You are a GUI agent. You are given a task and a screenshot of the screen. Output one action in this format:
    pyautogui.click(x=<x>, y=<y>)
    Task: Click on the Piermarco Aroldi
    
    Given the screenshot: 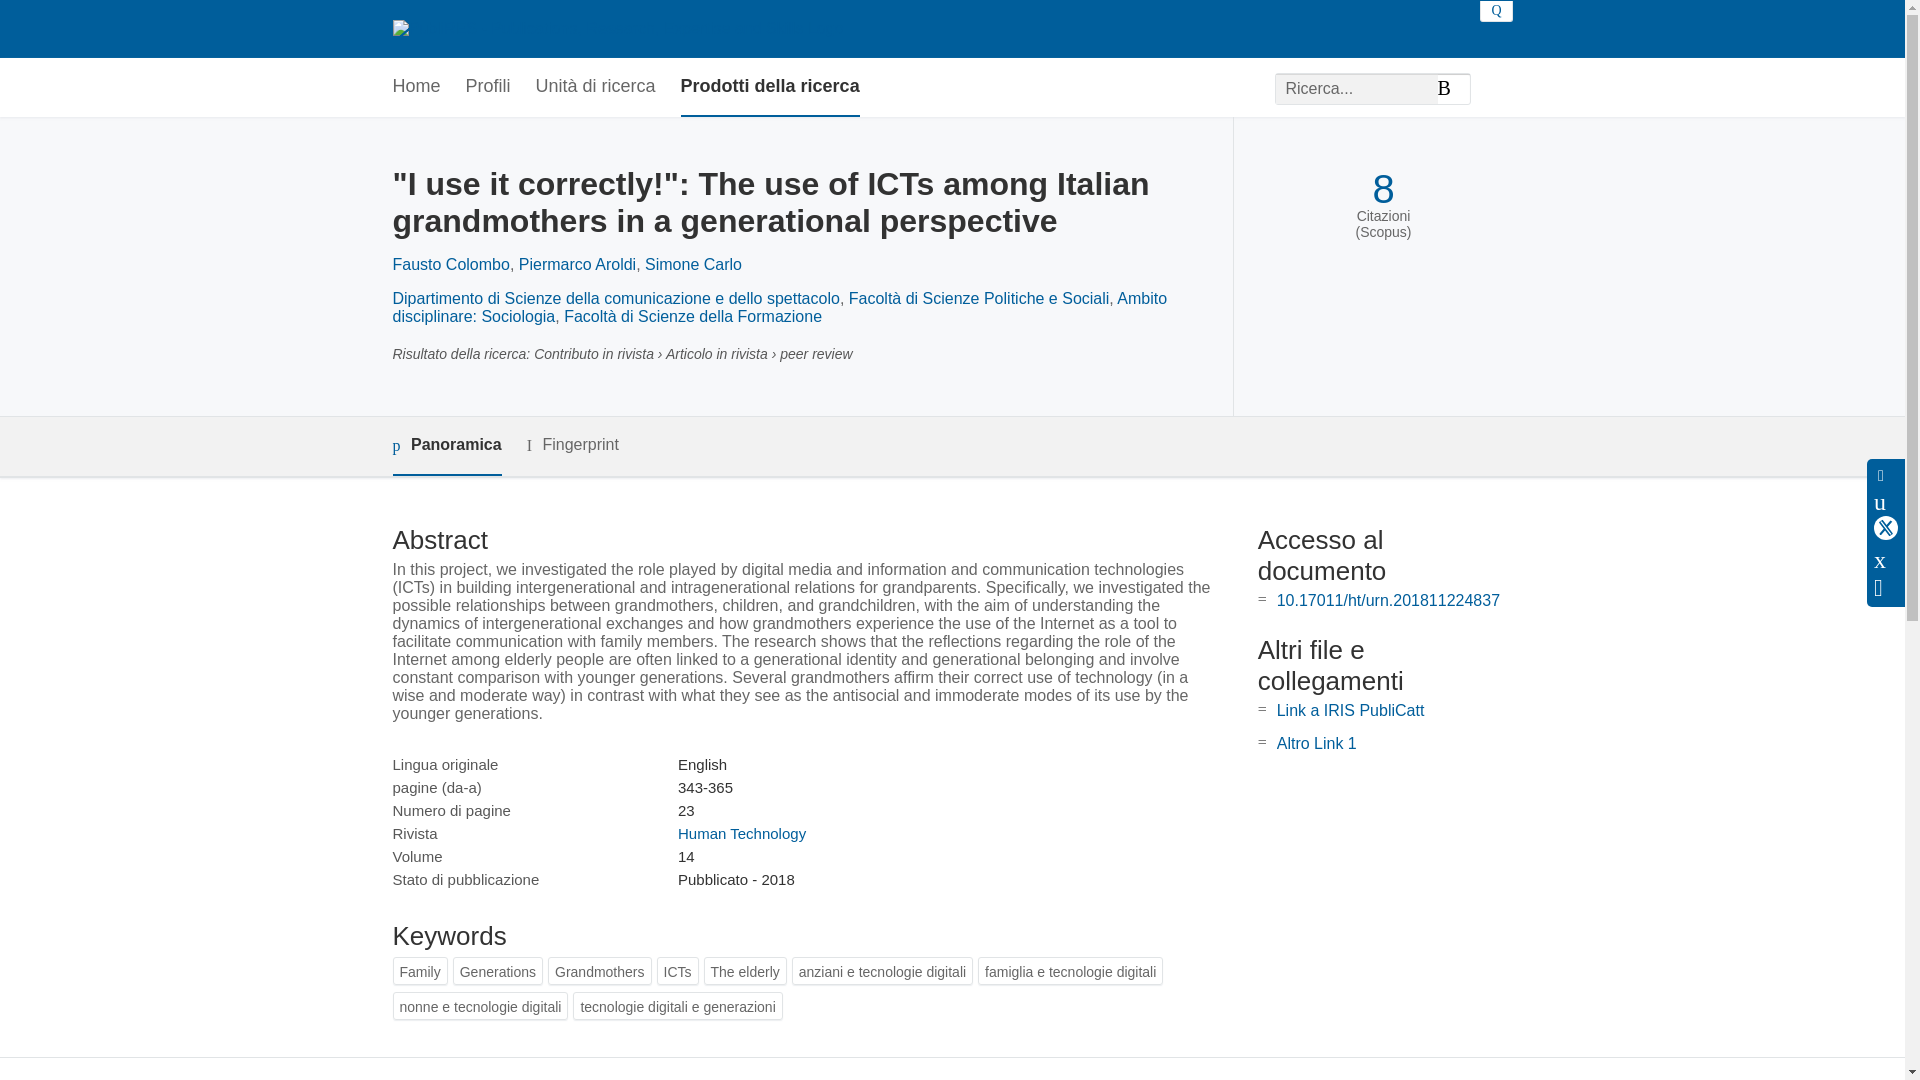 What is the action you would take?
    pyautogui.click(x=576, y=264)
    